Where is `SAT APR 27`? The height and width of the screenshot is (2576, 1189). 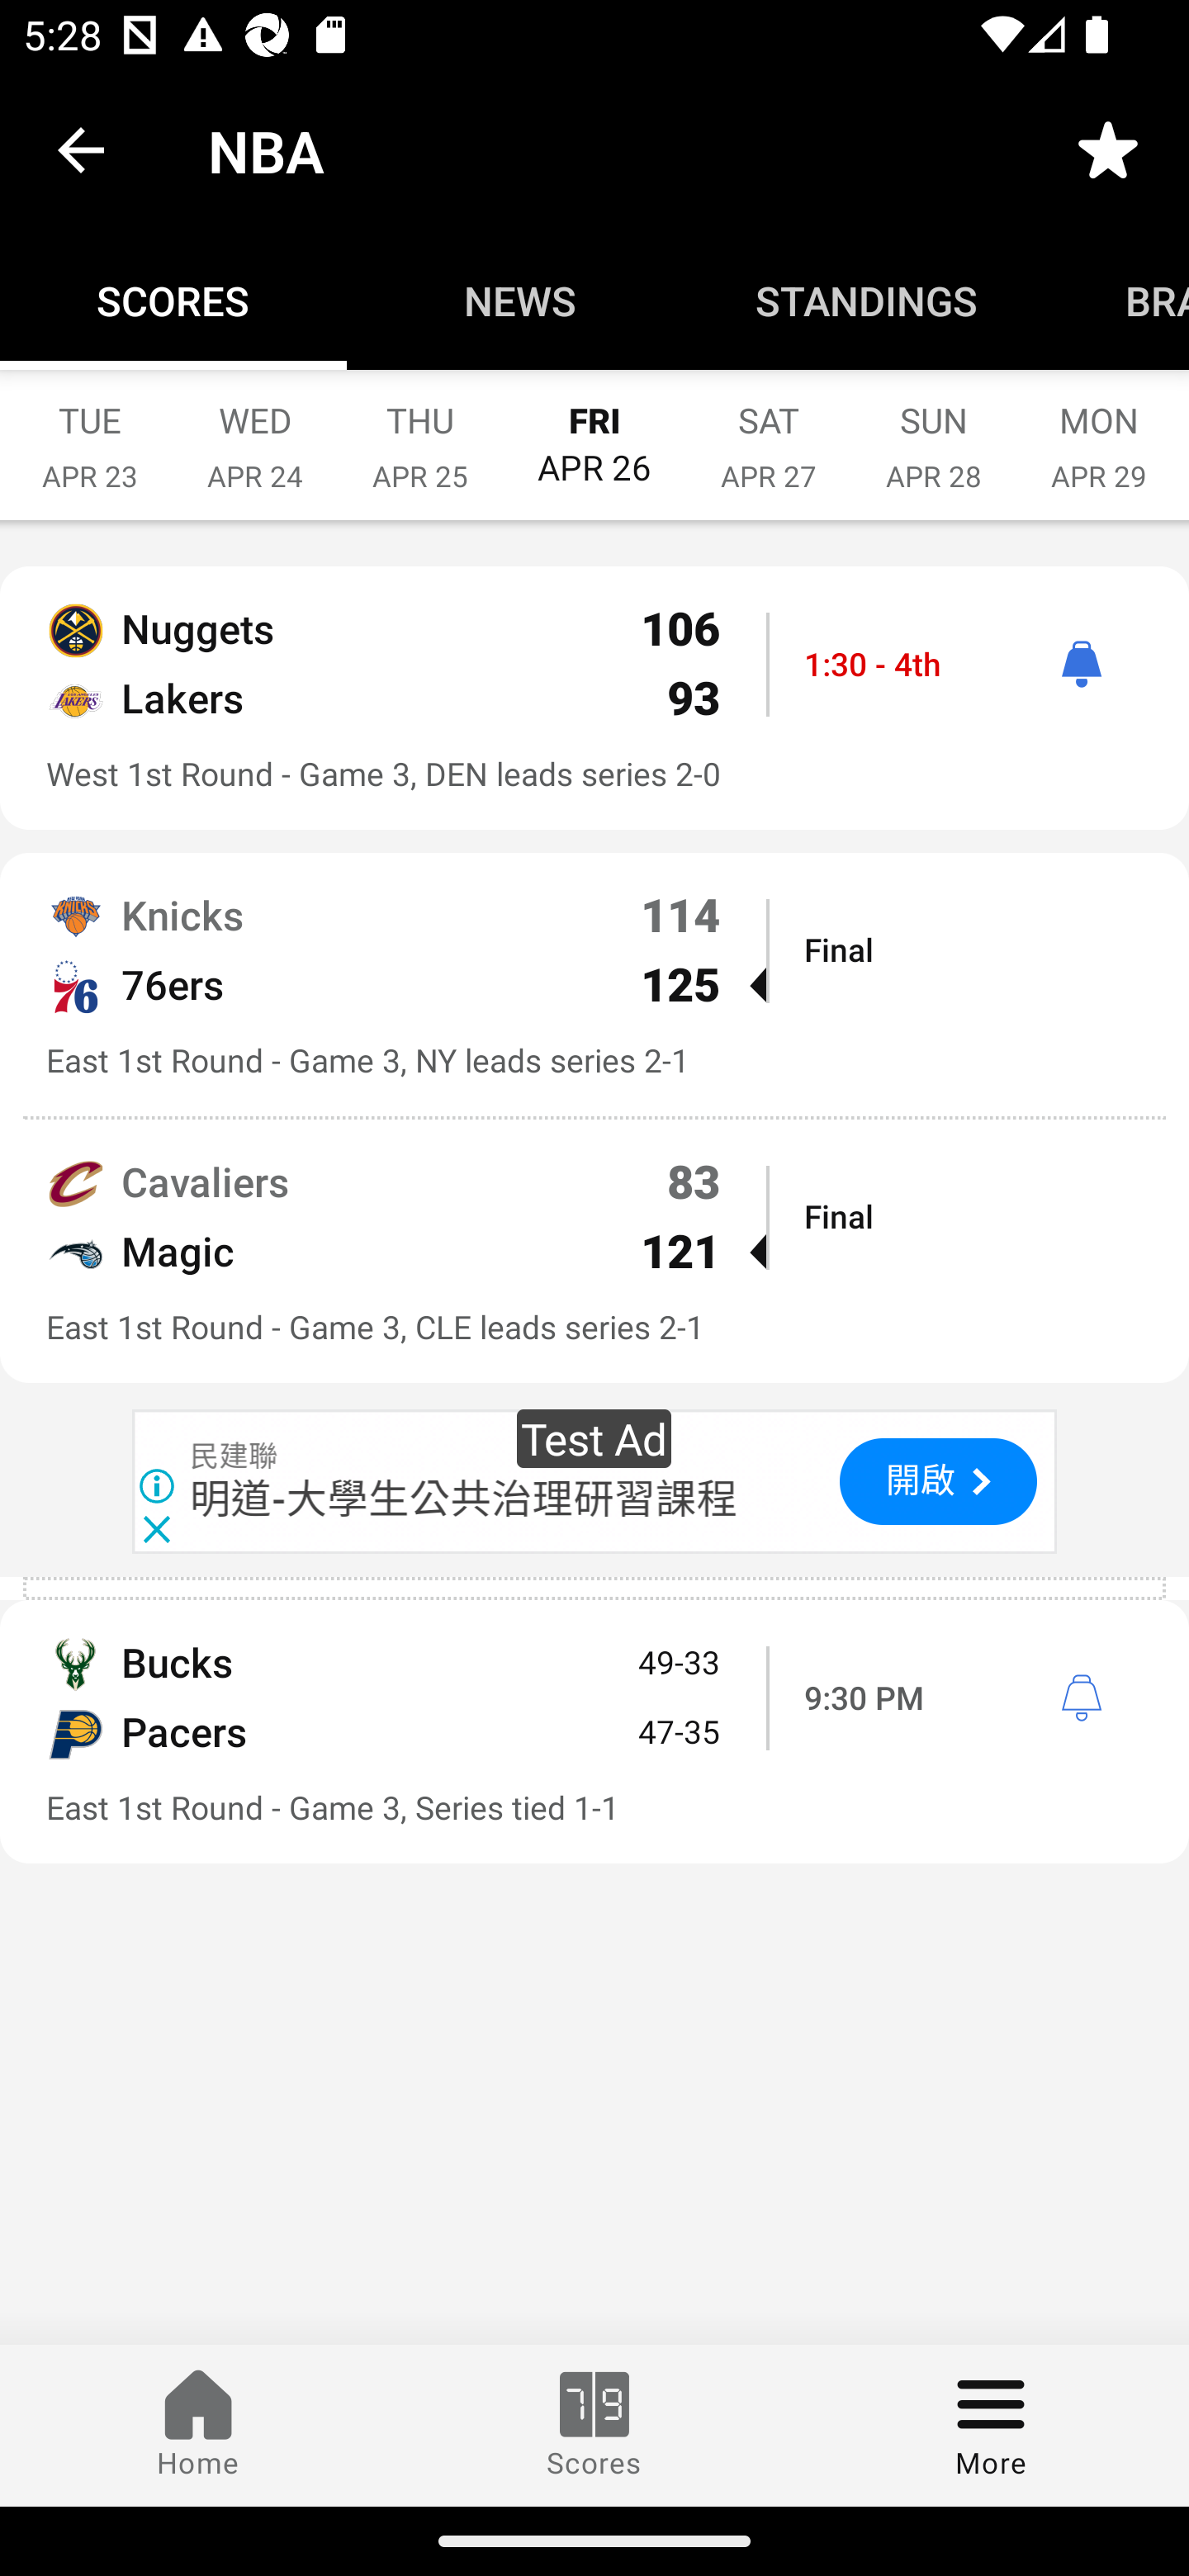
SAT APR 27 is located at coordinates (768, 431).